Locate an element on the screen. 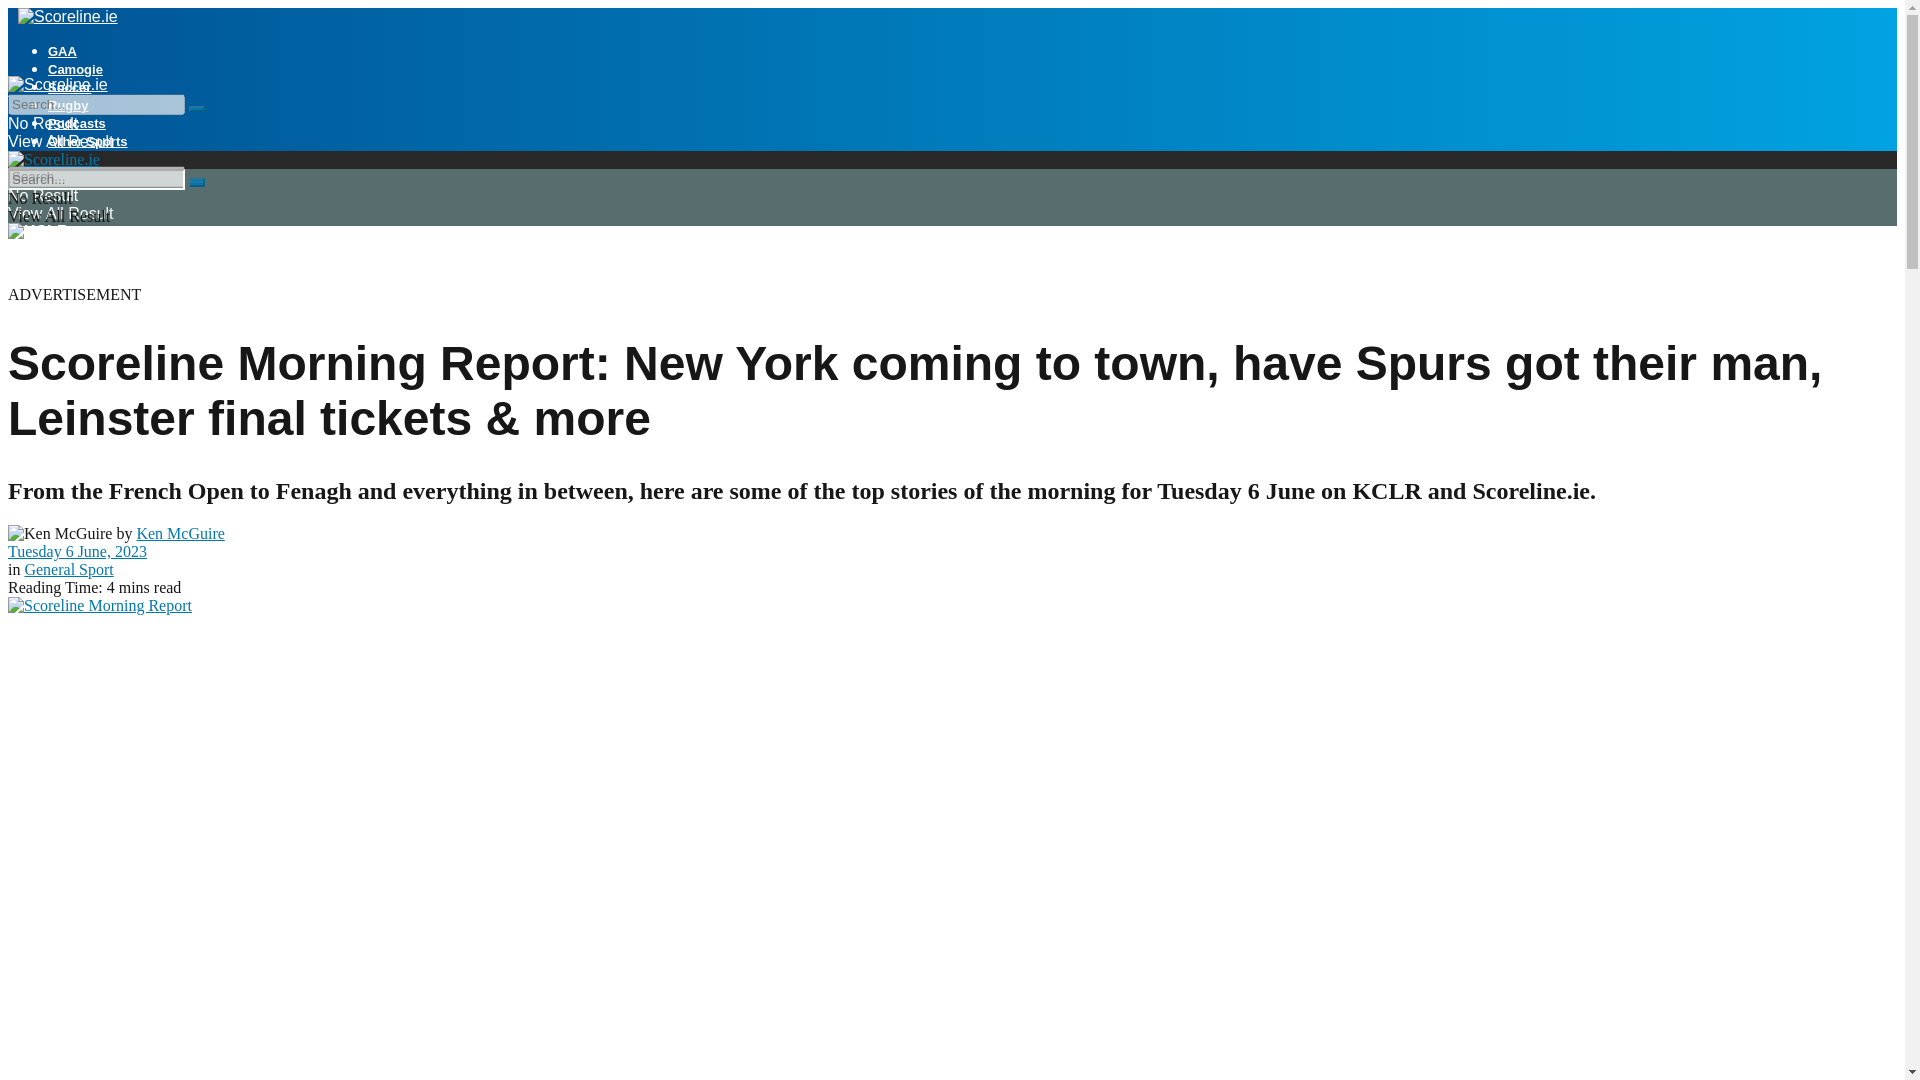  Soccer is located at coordinates (69, 87).